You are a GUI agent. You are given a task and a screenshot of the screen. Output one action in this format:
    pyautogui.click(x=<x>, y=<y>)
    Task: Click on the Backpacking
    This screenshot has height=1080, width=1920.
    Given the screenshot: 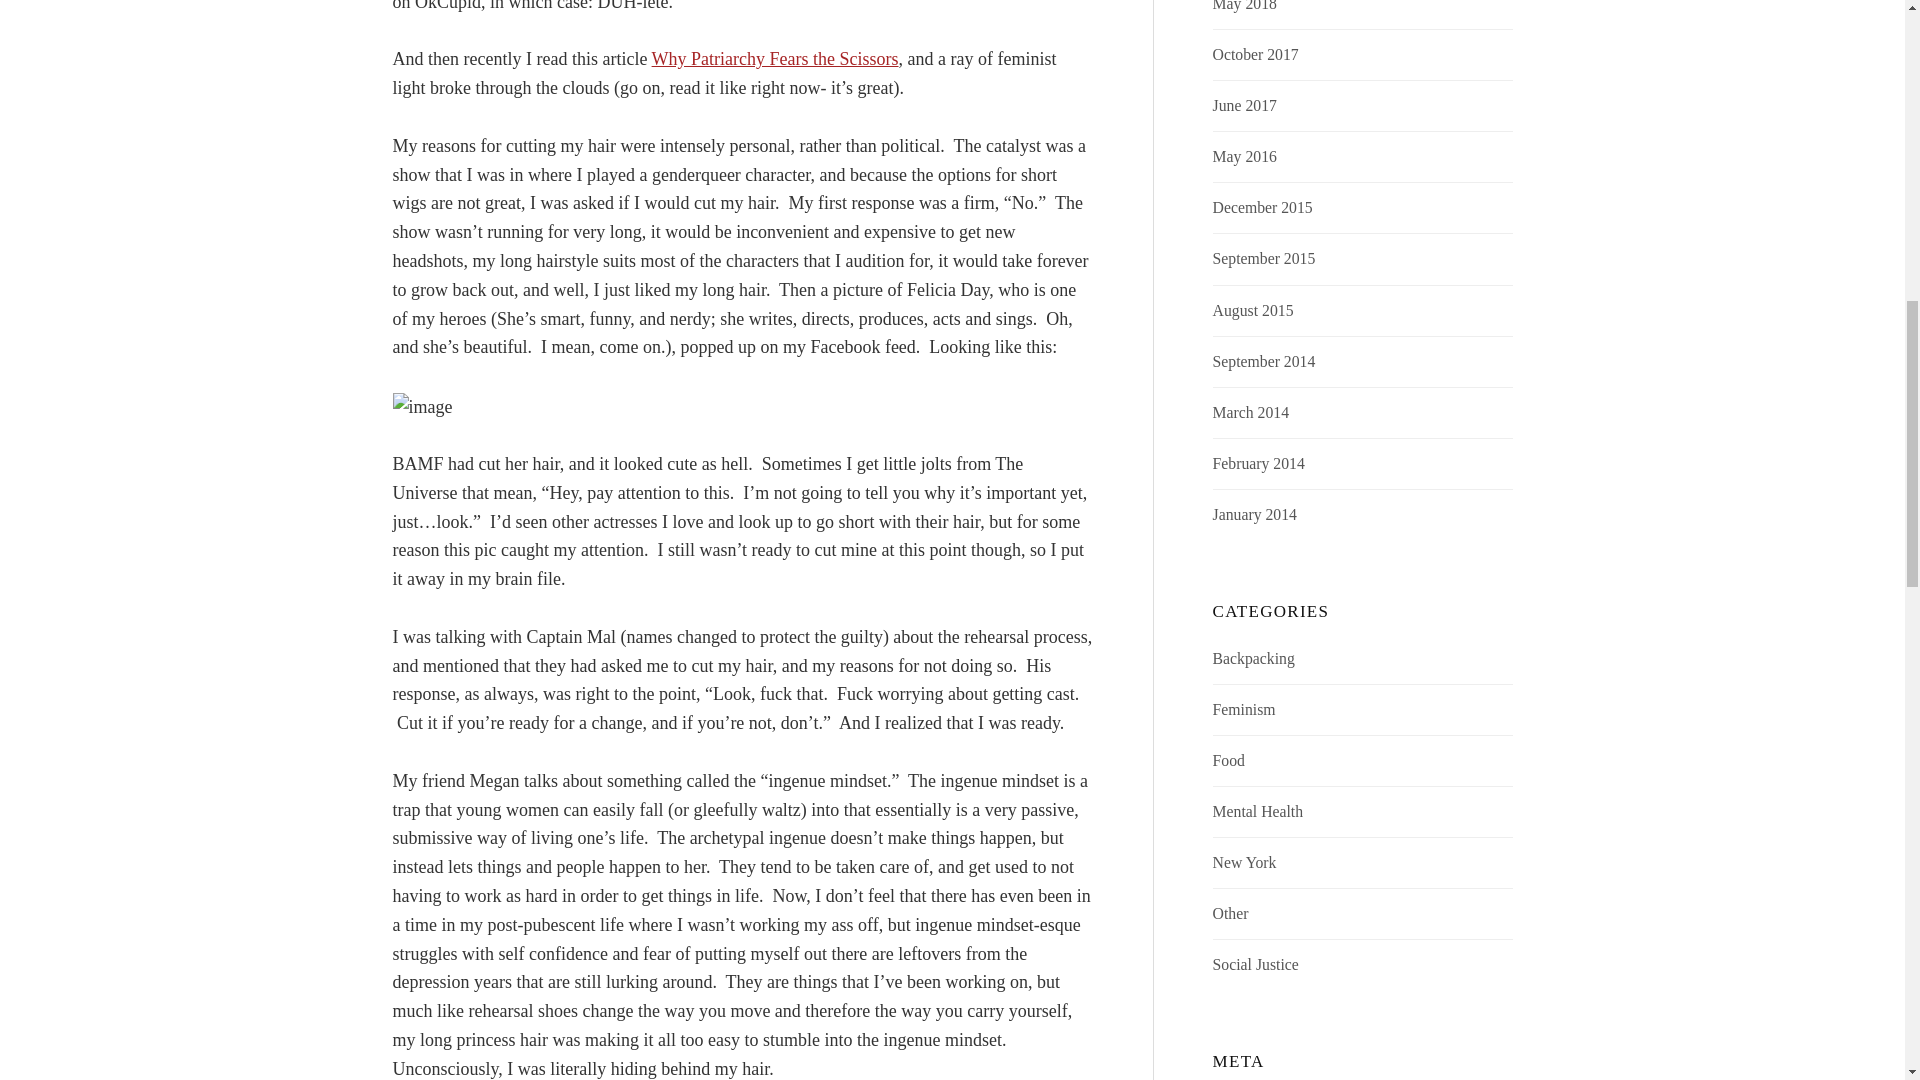 What is the action you would take?
    pyautogui.click(x=1254, y=658)
    